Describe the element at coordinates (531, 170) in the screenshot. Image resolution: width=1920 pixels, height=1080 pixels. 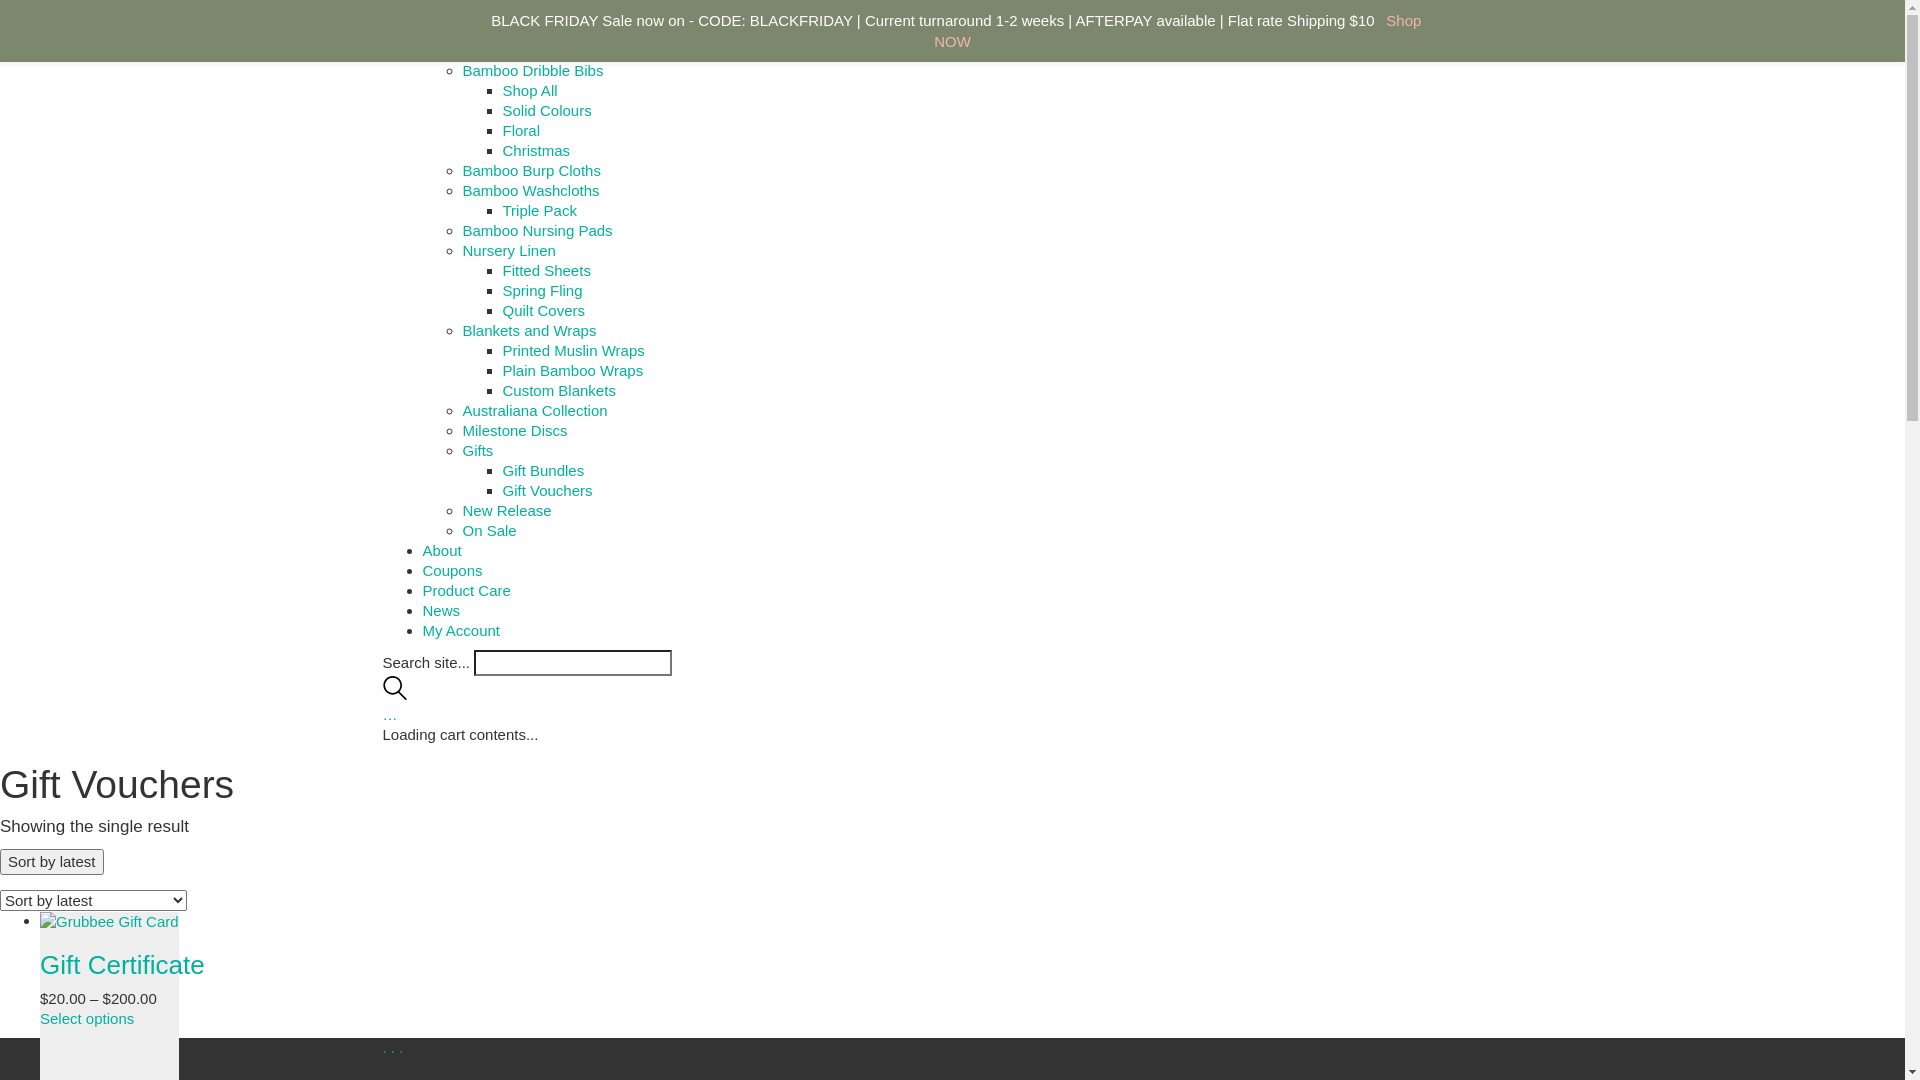
I see `Bamboo Burp Cloths` at that location.